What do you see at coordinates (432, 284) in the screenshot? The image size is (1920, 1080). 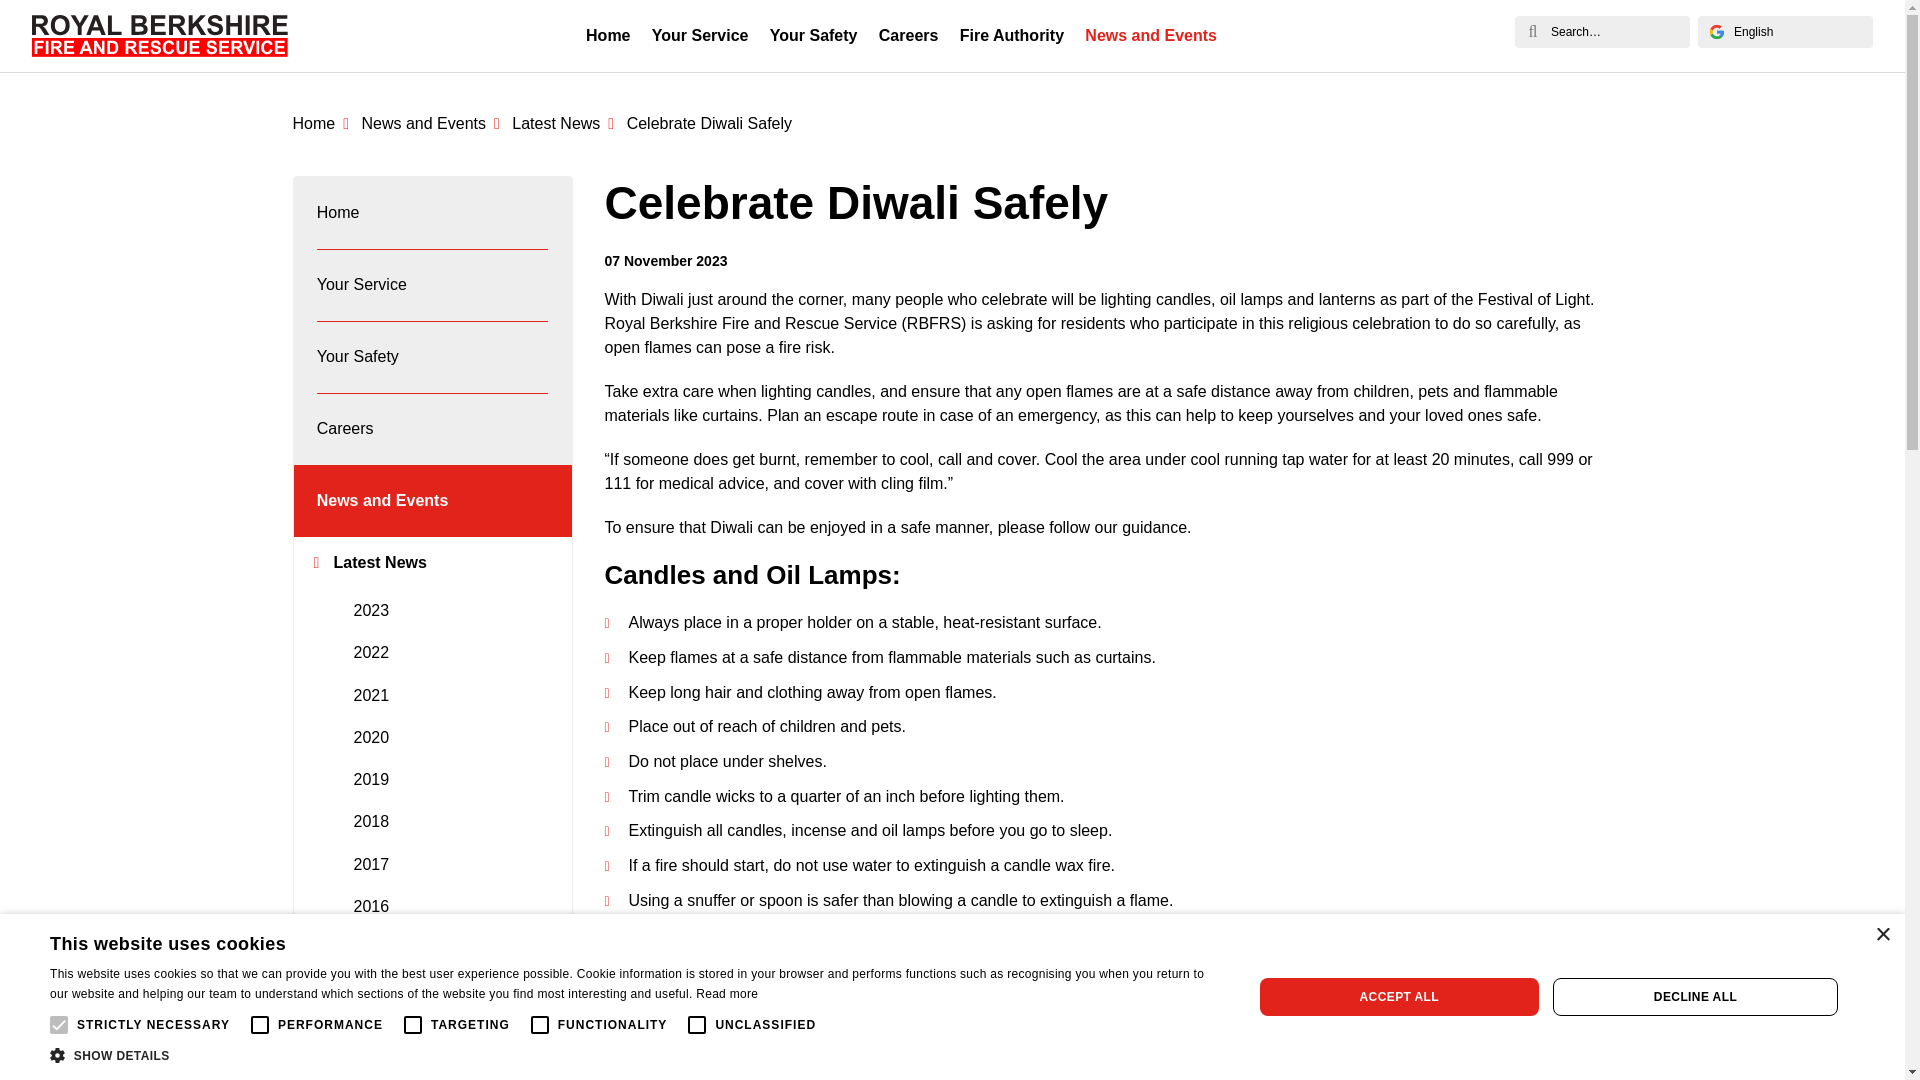 I see `Your Service` at bounding box center [432, 284].